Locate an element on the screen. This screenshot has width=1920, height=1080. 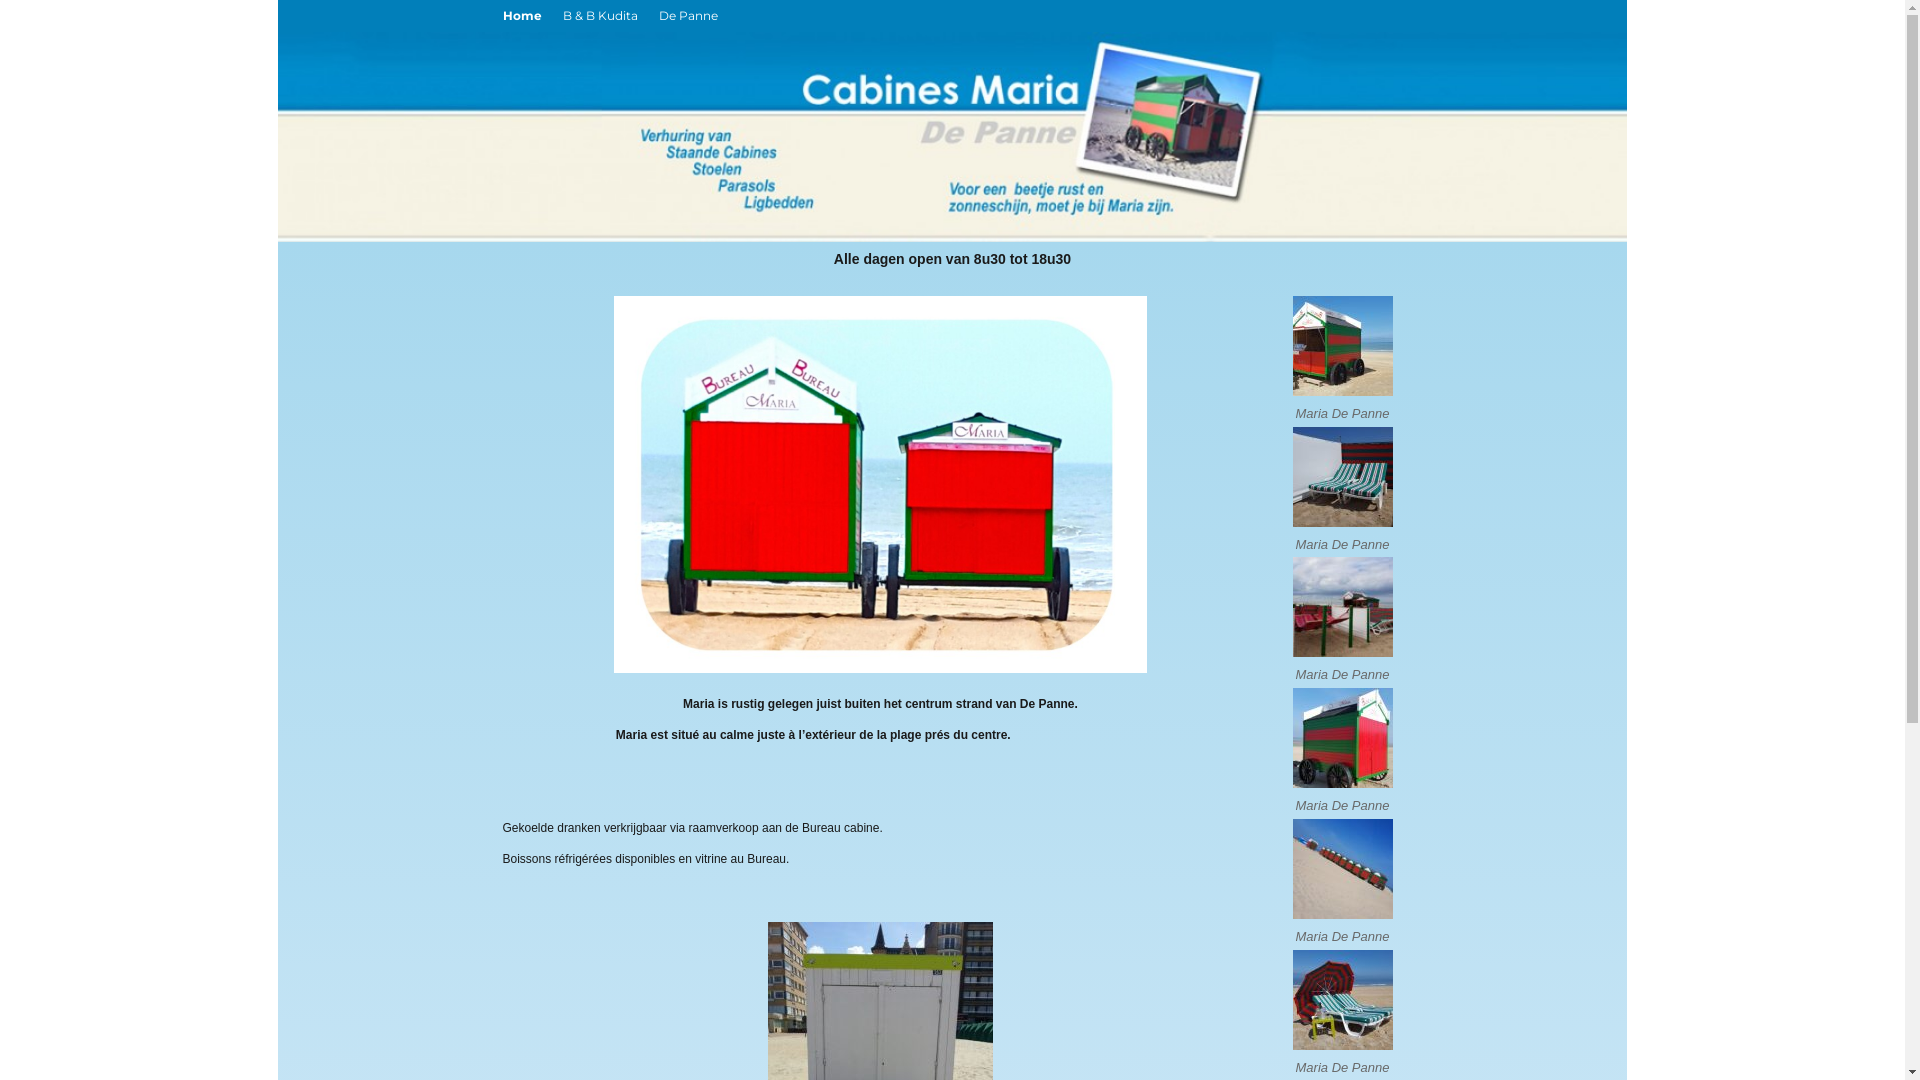
Home is located at coordinates (522, 16).